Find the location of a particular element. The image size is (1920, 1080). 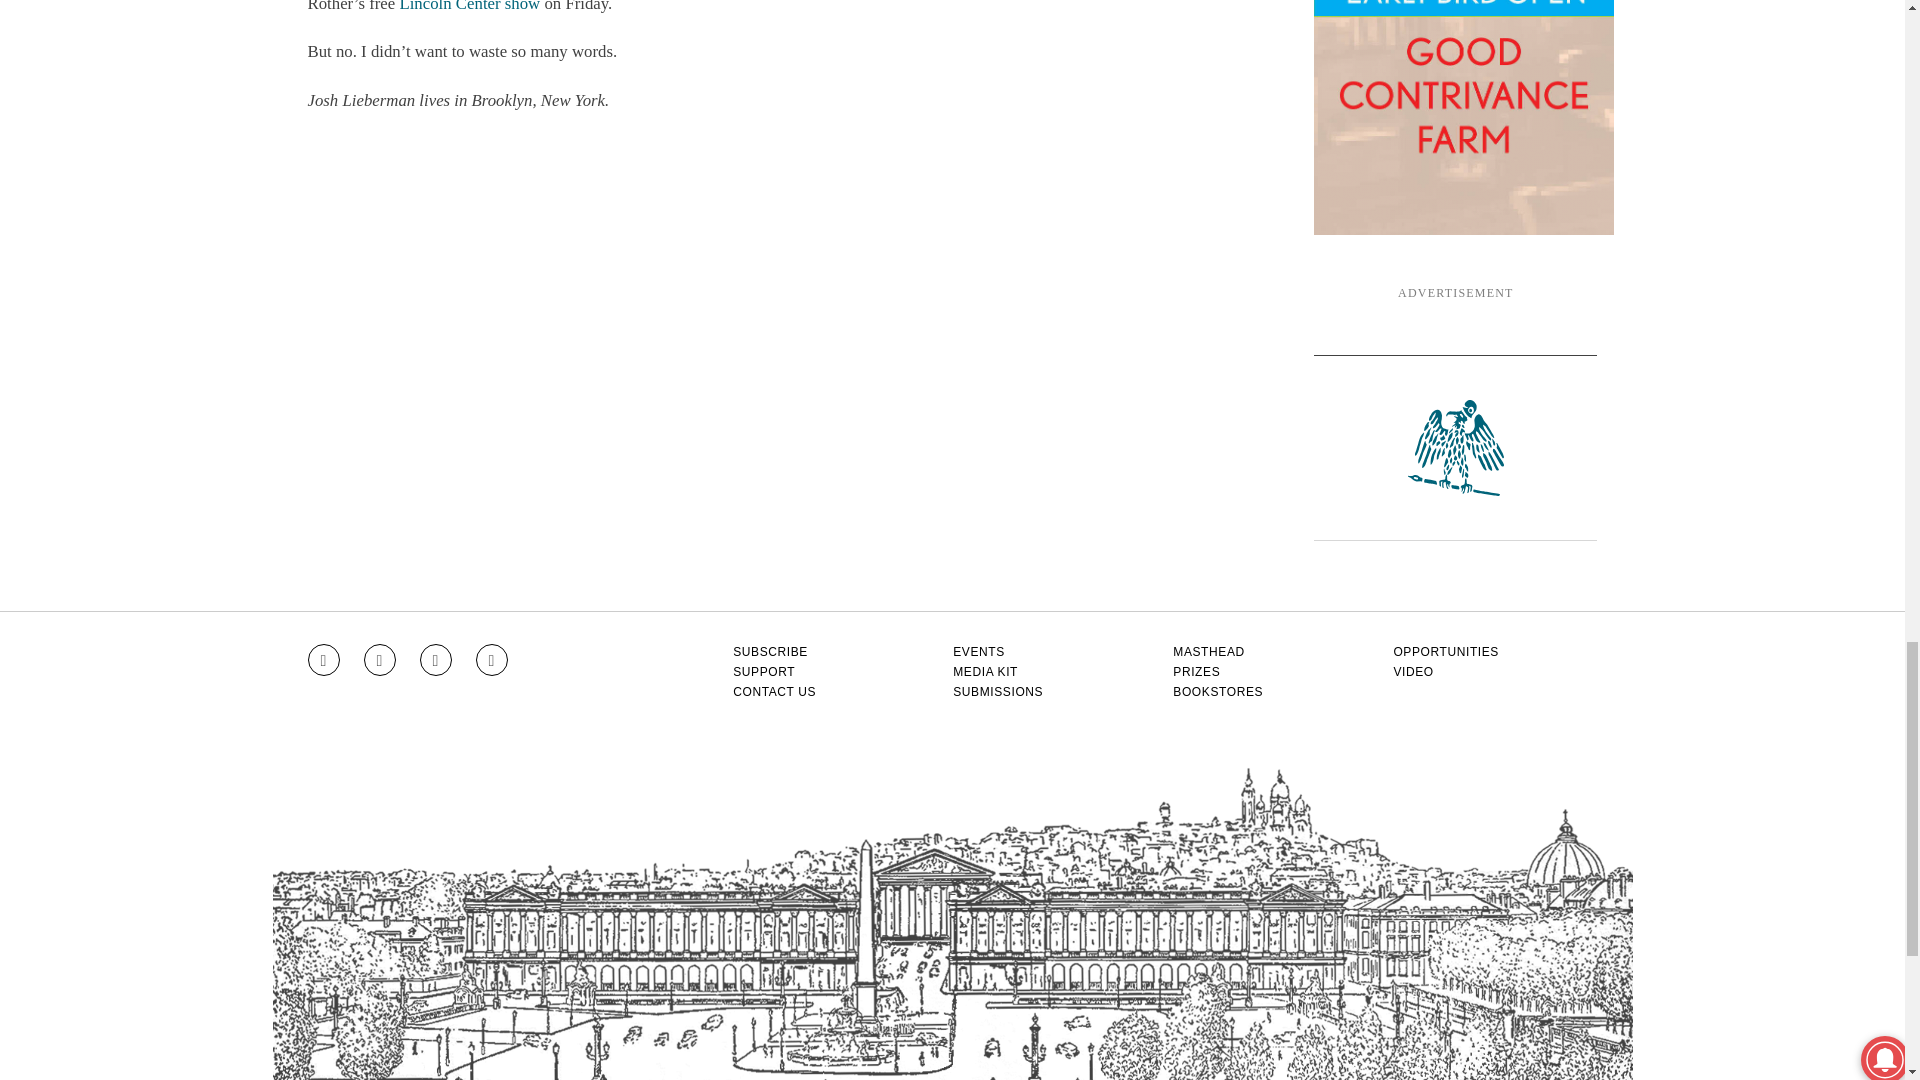

Go to Twitter feed is located at coordinates (436, 660).